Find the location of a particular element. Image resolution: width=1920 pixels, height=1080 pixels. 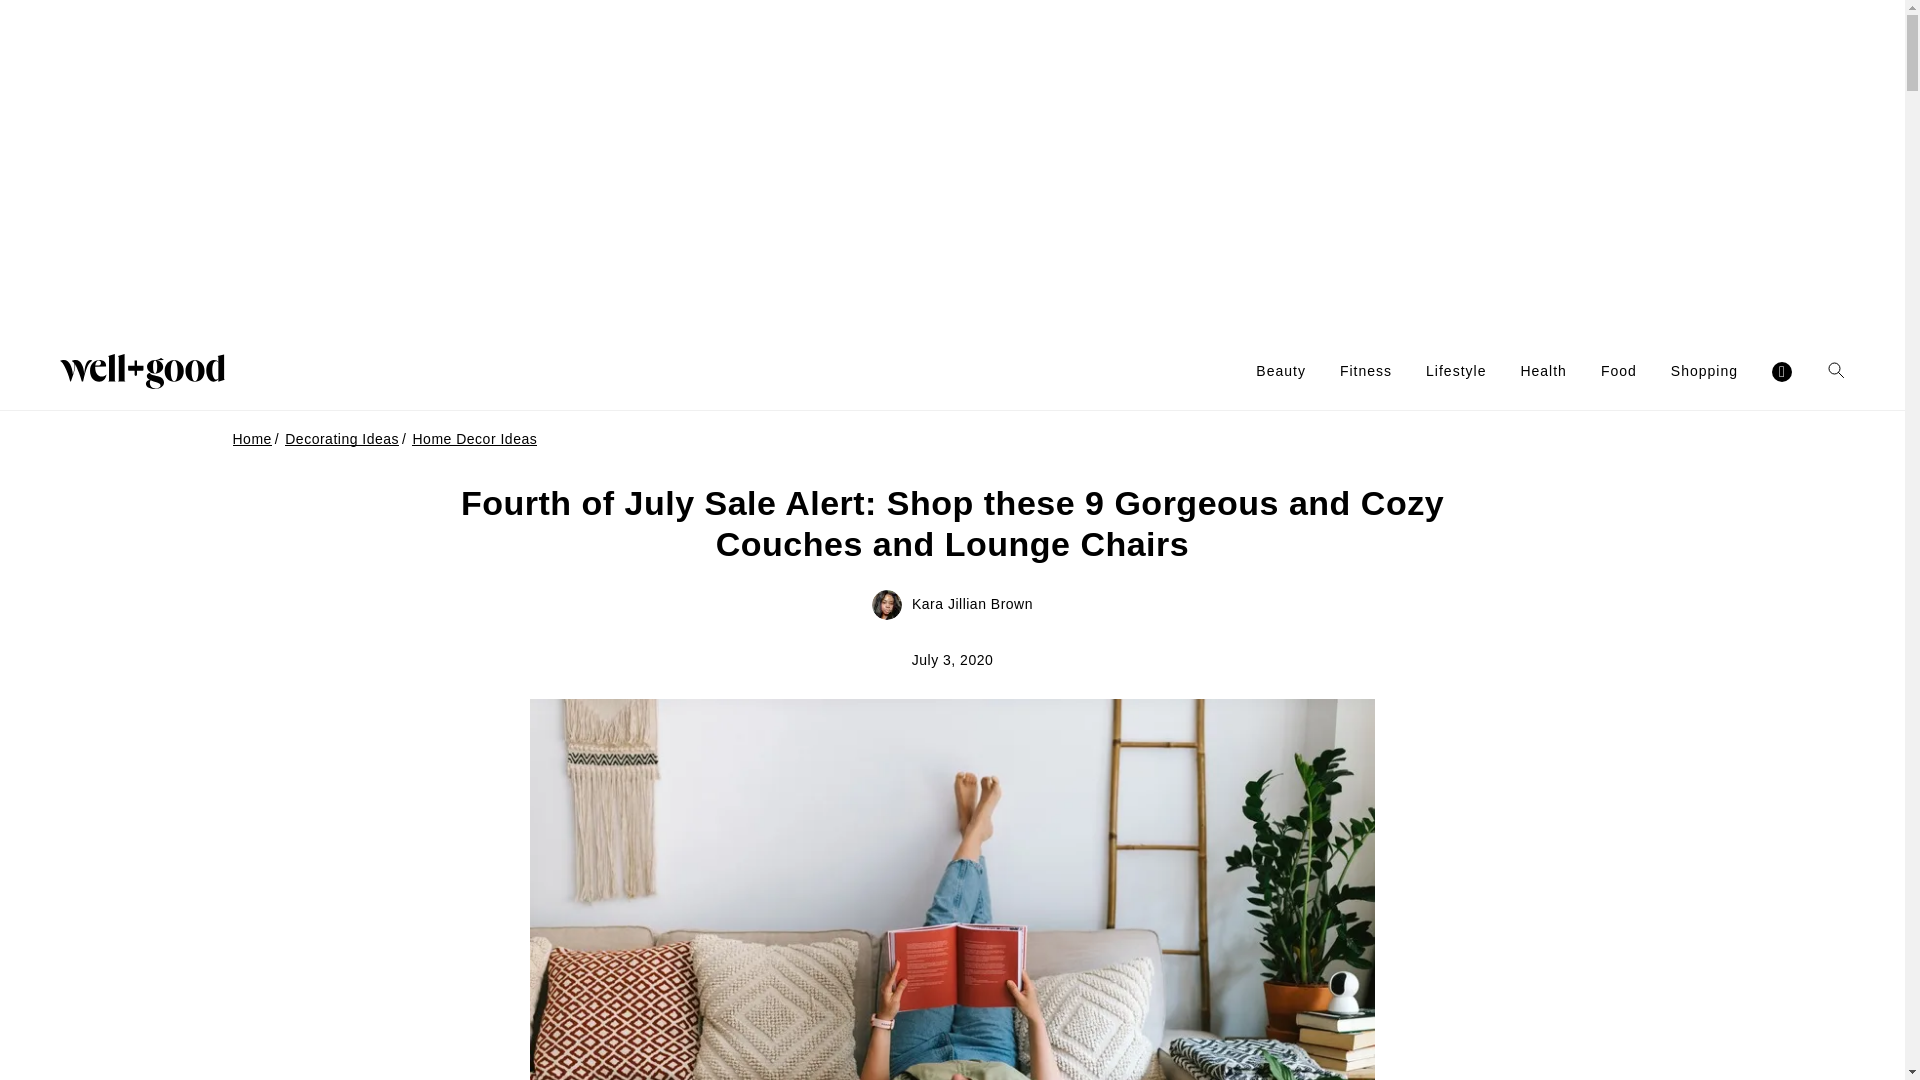

Shopping is located at coordinates (1704, 371).